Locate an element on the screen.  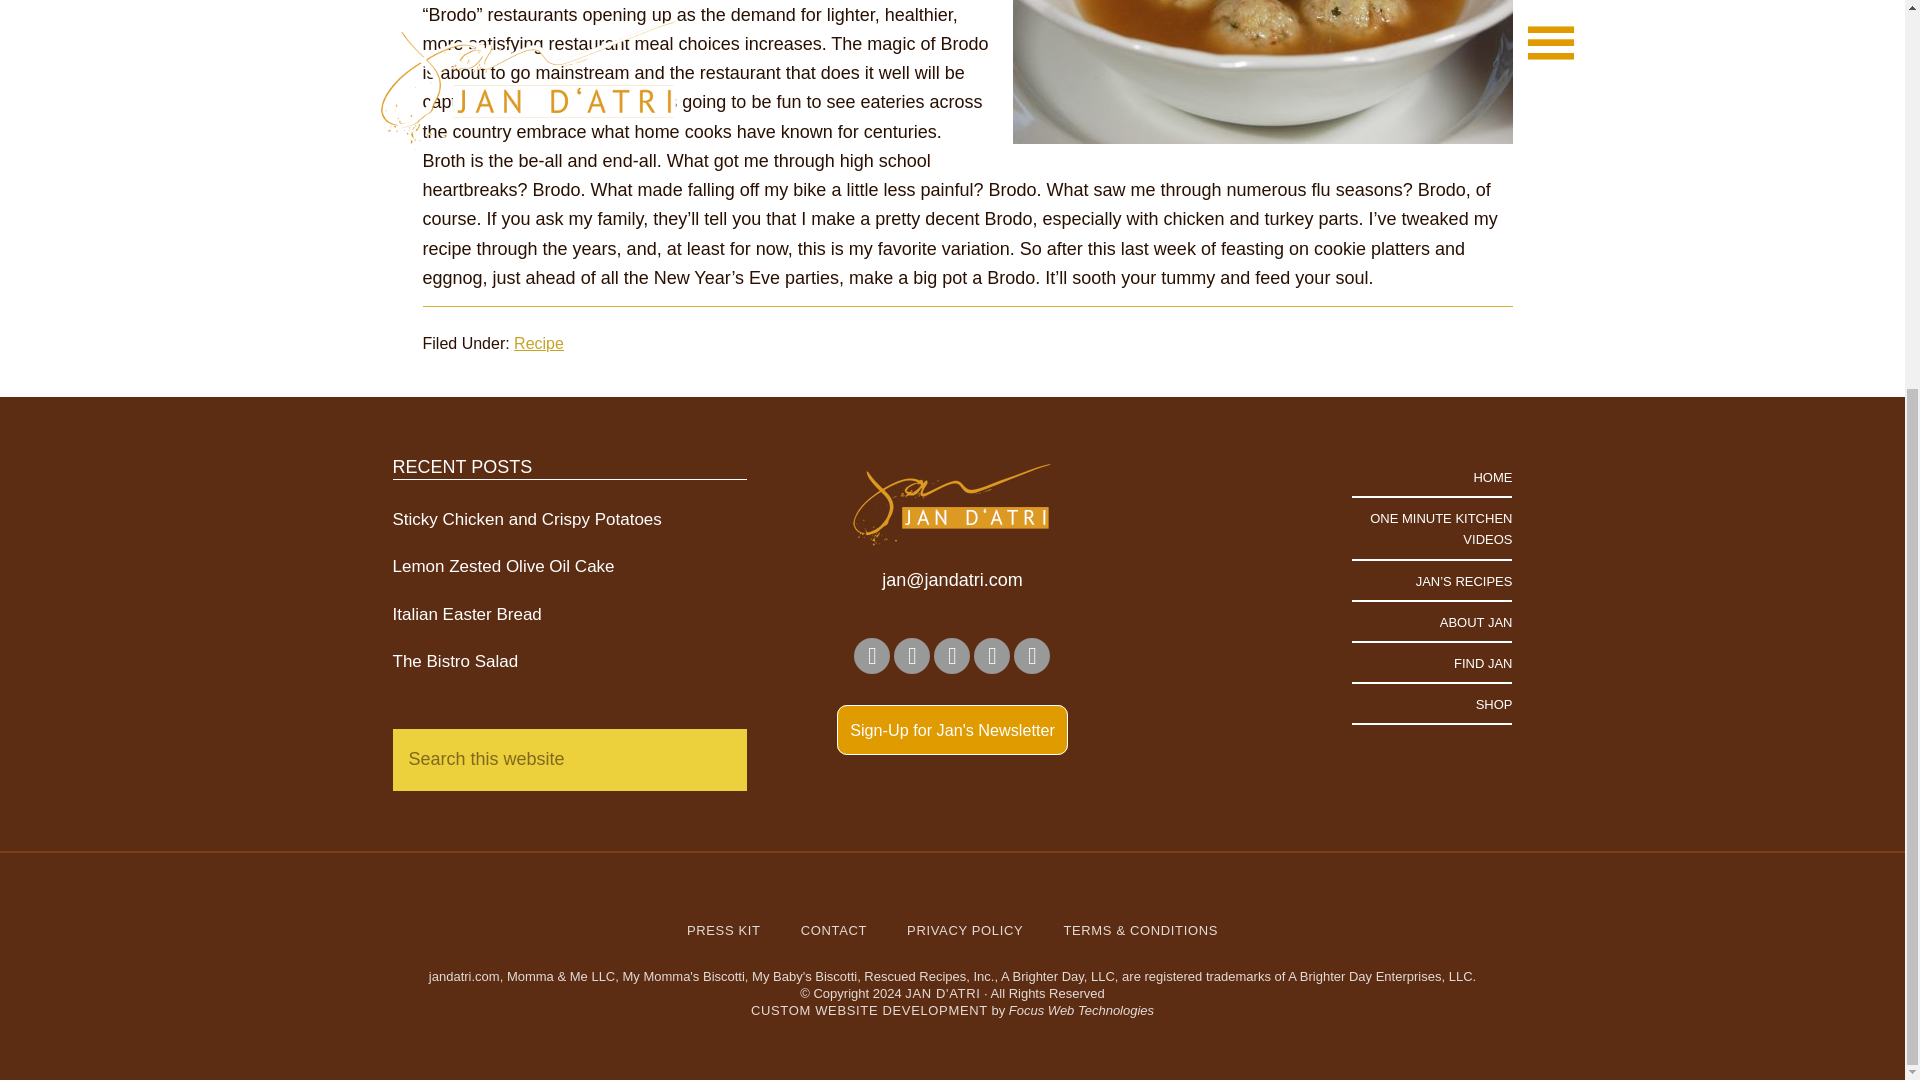
Instagram is located at coordinates (912, 656).